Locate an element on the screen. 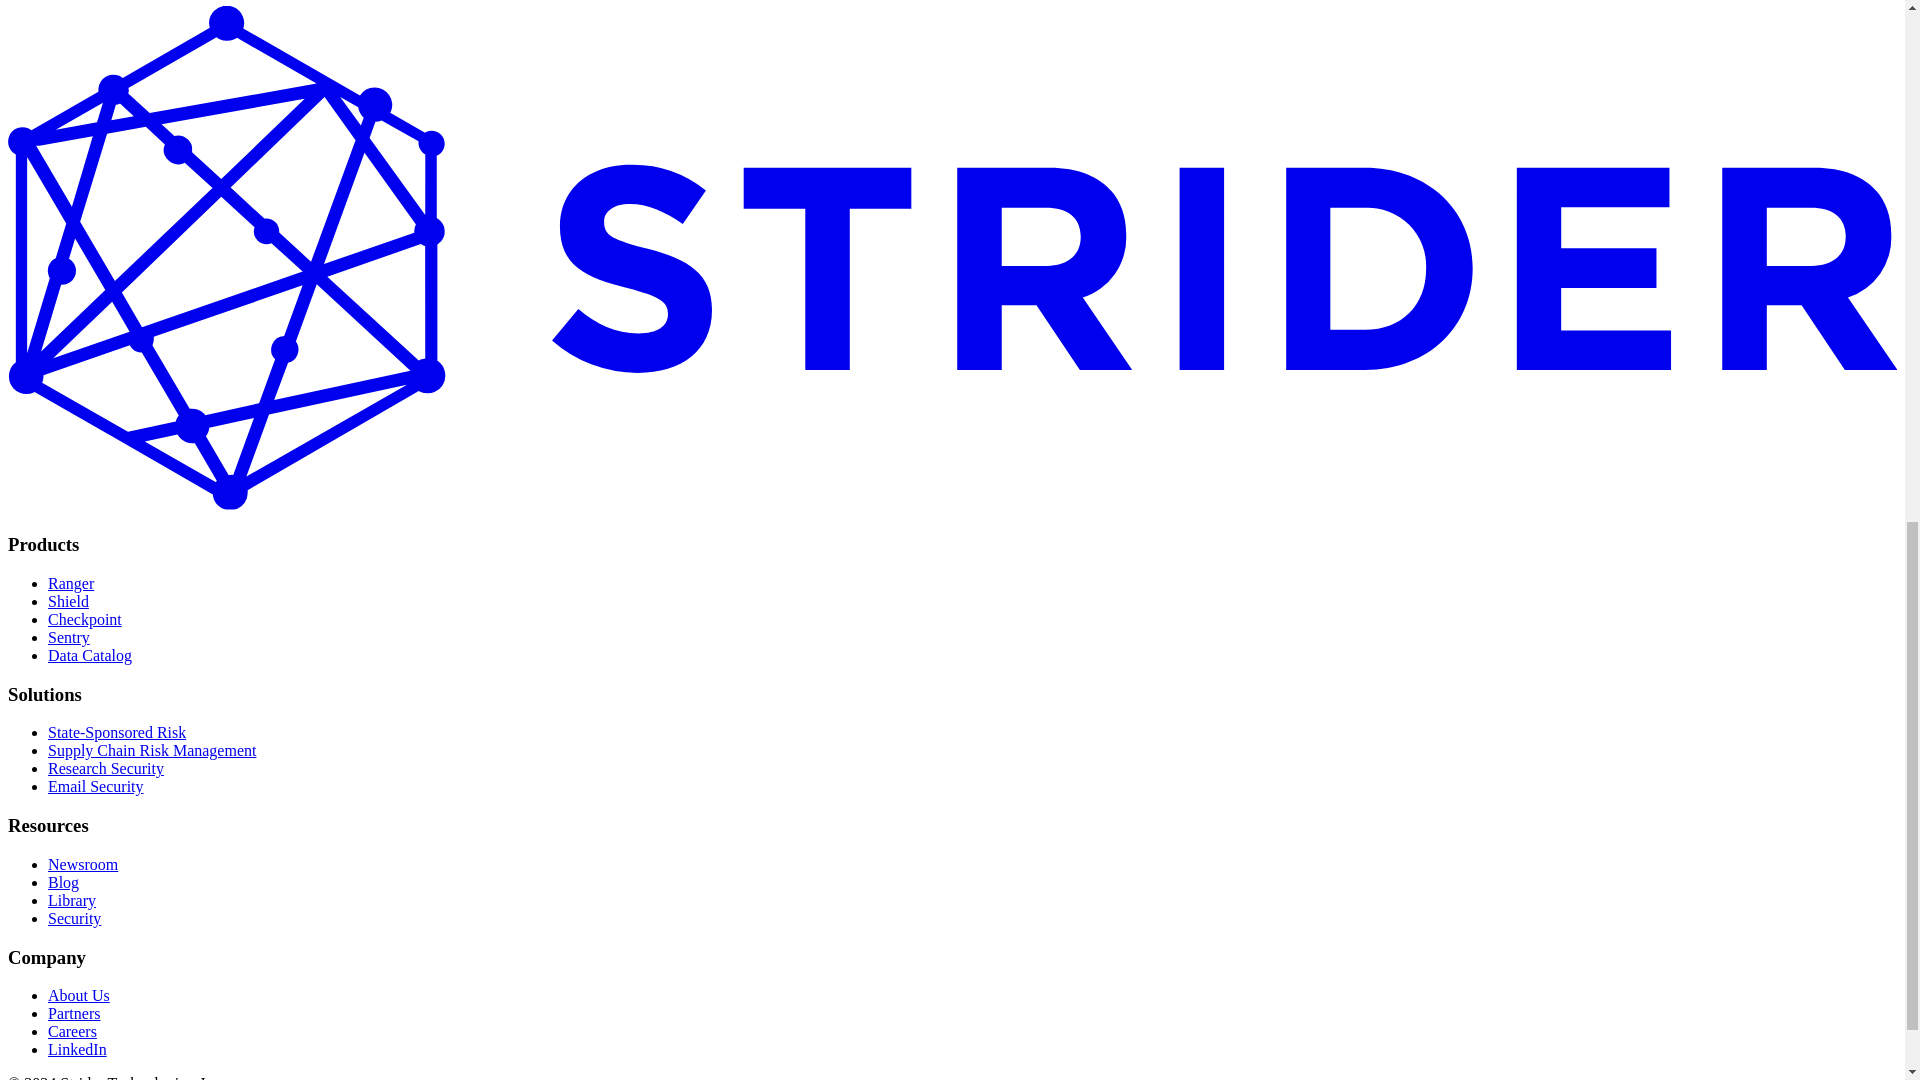 This screenshot has width=1920, height=1080. Checkpoint is located at coordinates (85, 619).